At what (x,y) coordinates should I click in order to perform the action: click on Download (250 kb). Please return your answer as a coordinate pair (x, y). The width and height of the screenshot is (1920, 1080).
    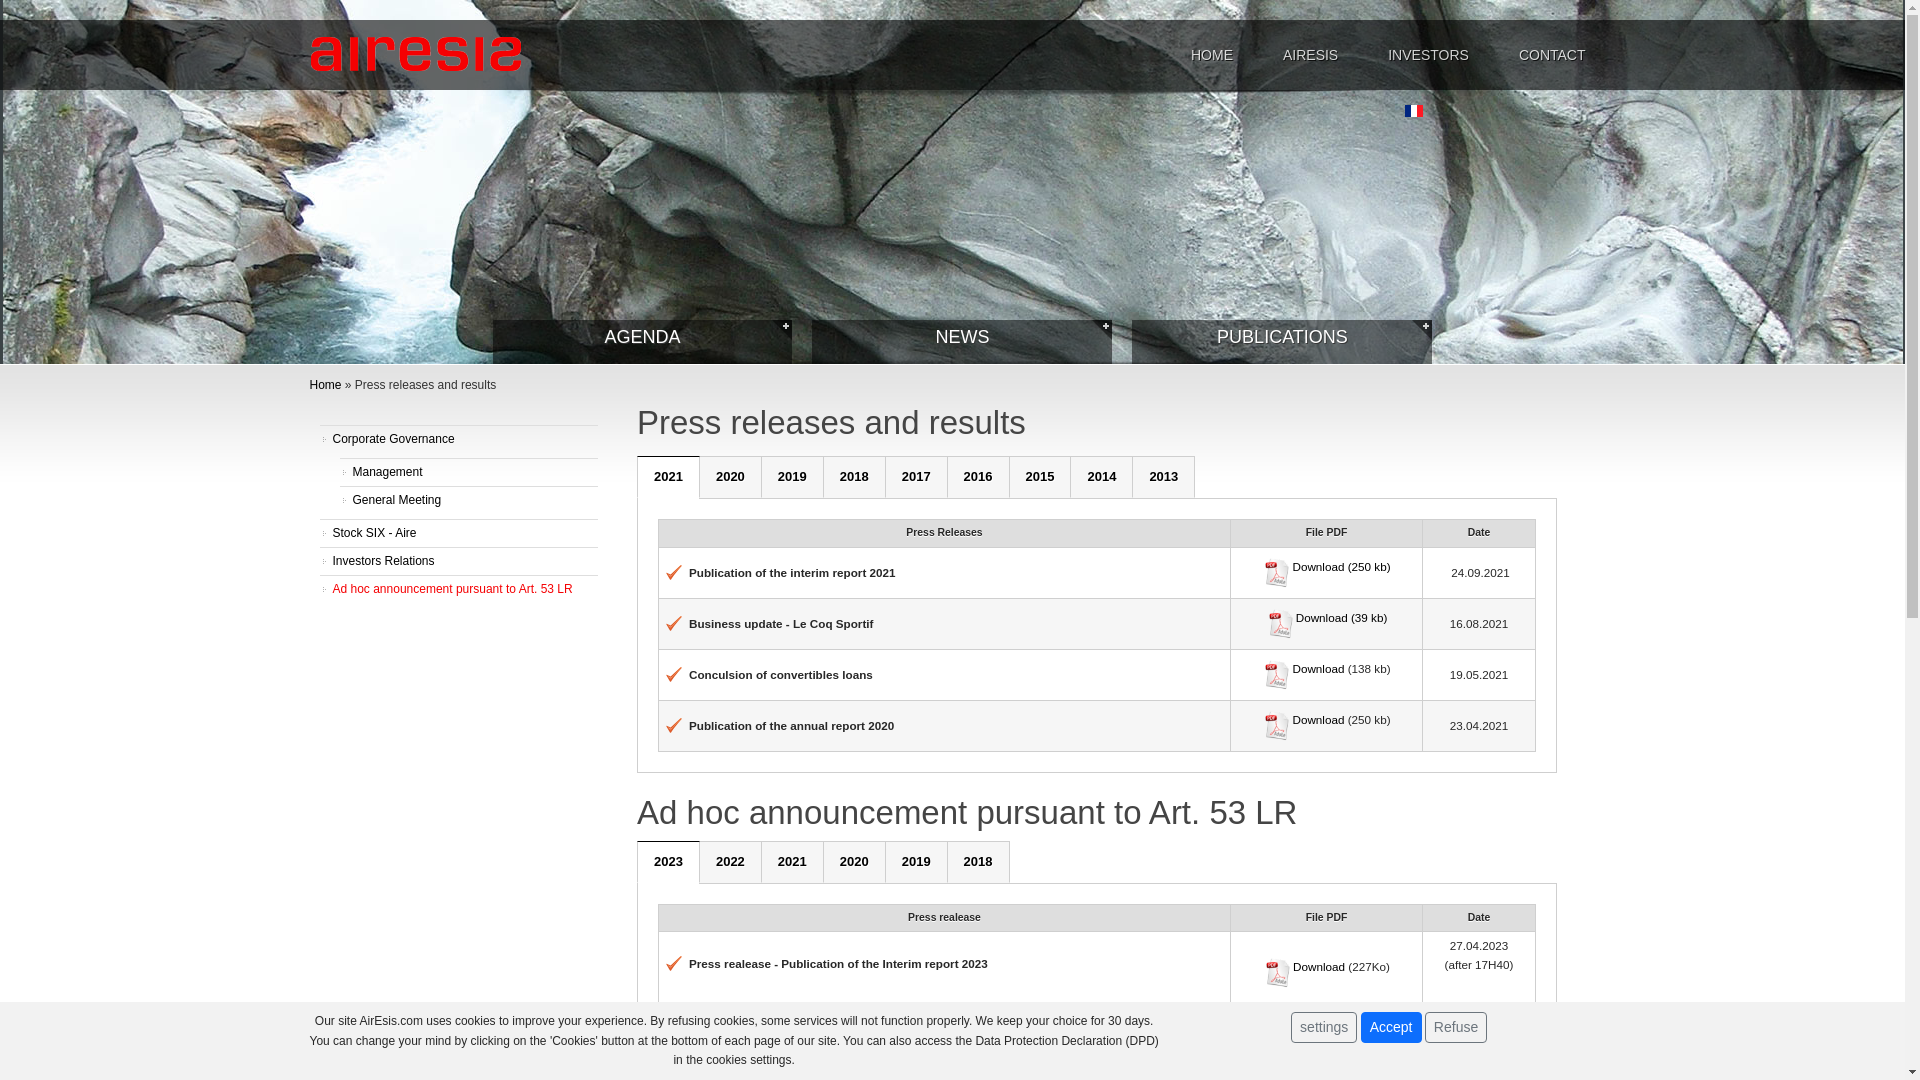
    Looking at the image, I should click on (1341, 566).